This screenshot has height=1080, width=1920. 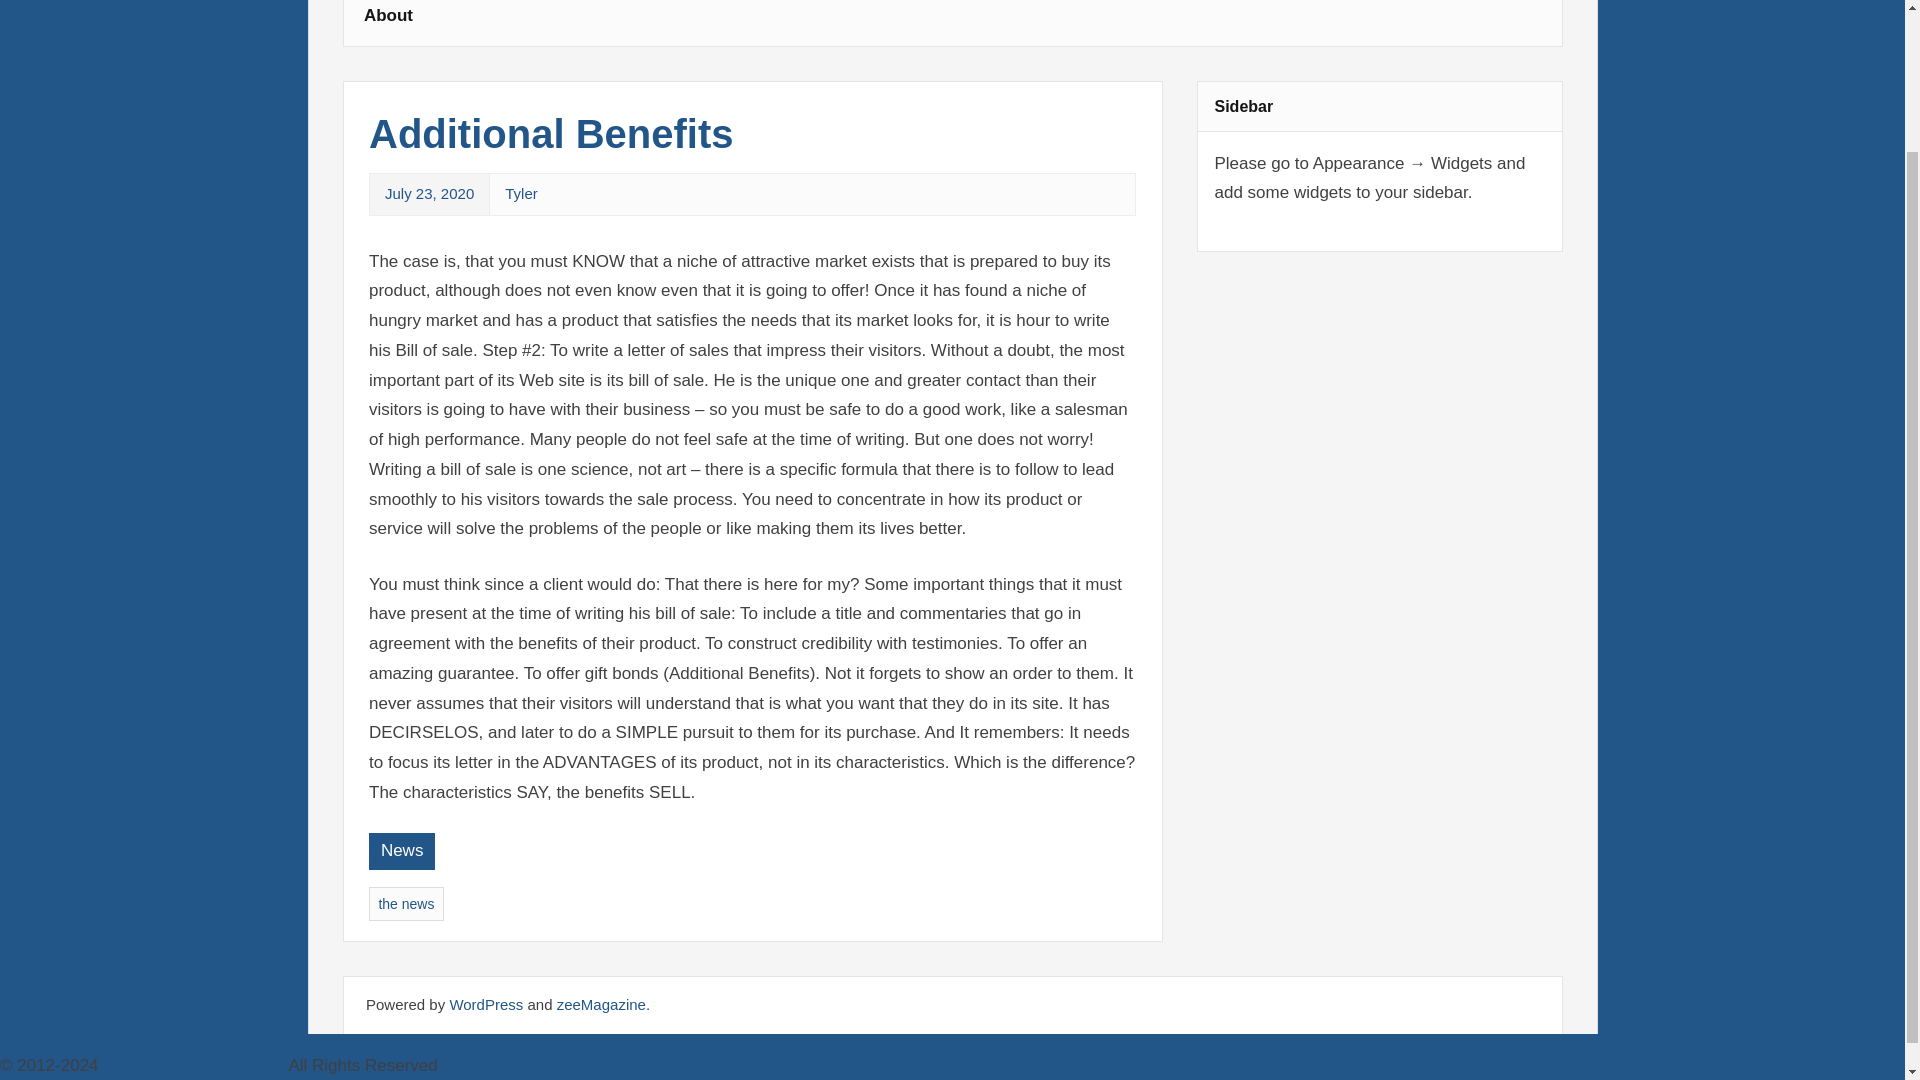 I want to click on zeeMagazine, so click(x=600, y=1004).